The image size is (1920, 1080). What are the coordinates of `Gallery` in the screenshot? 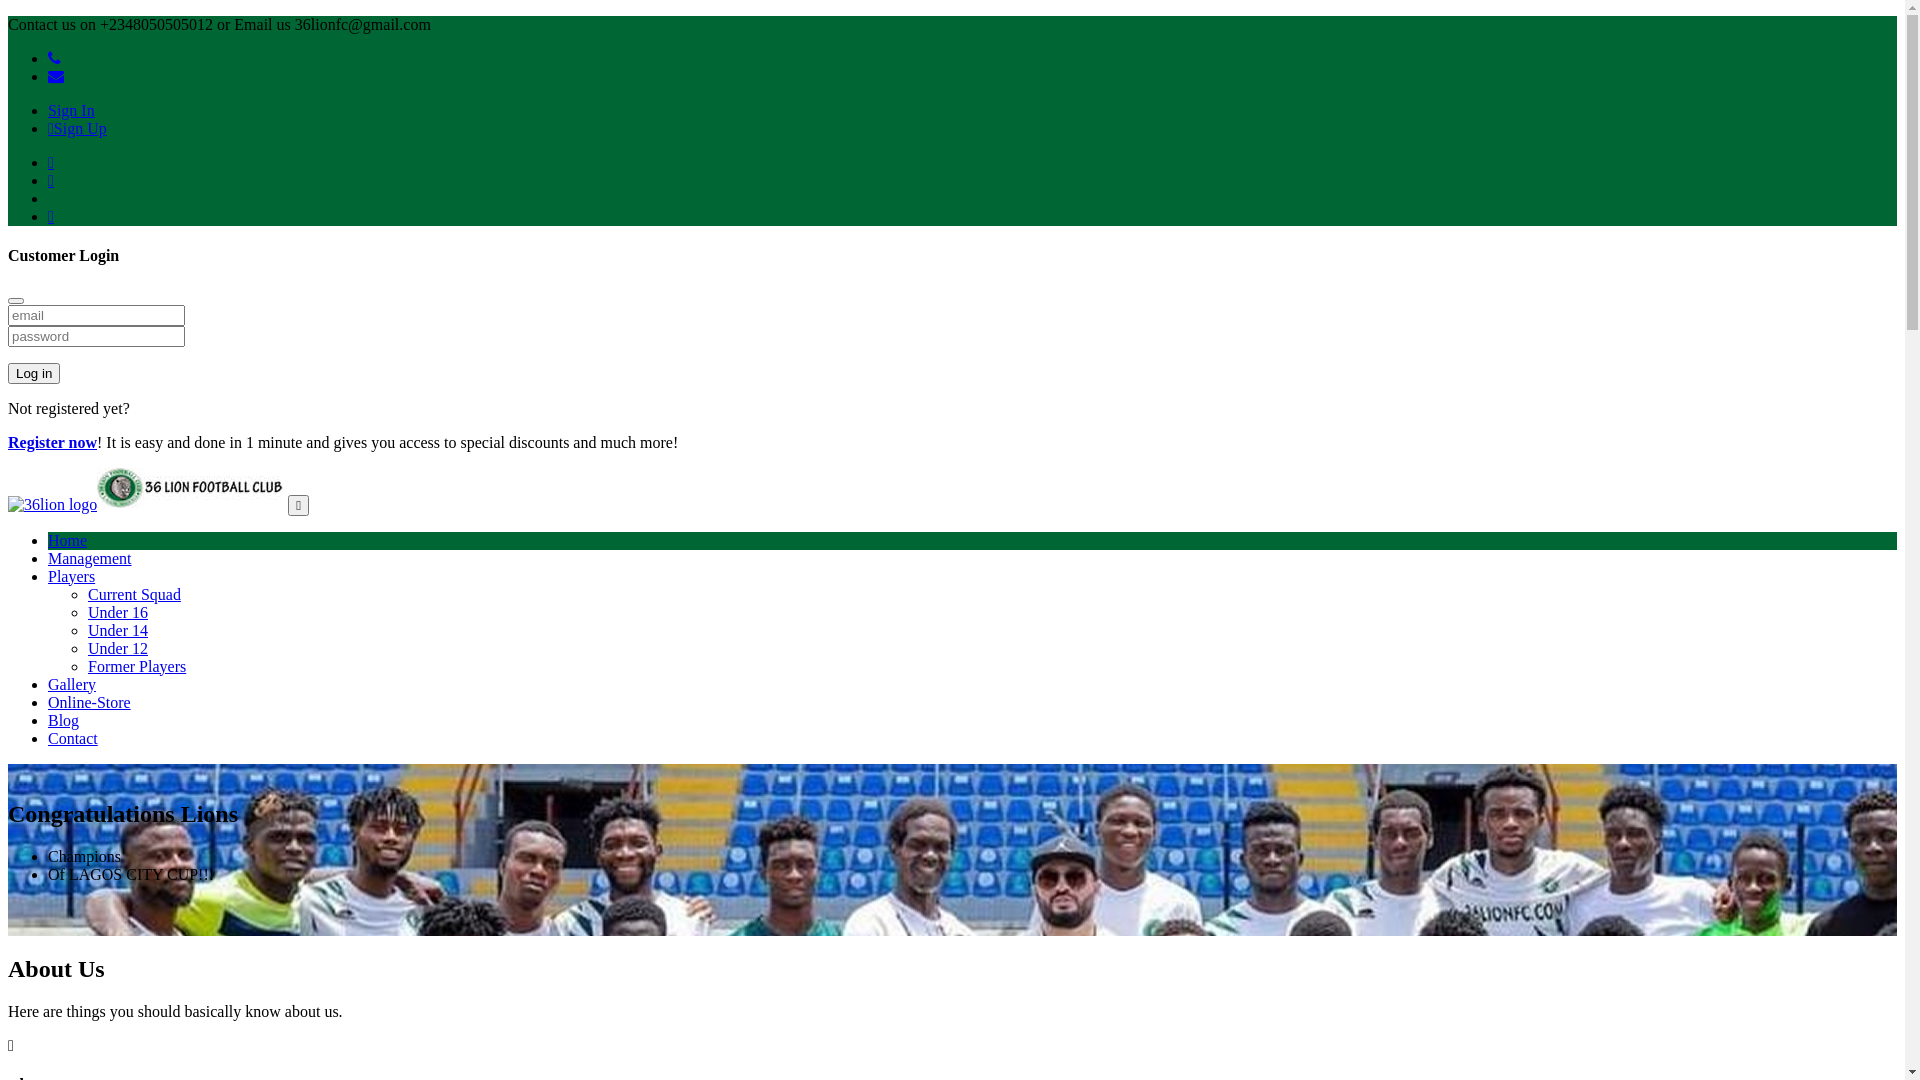 It's located at (72, 684).